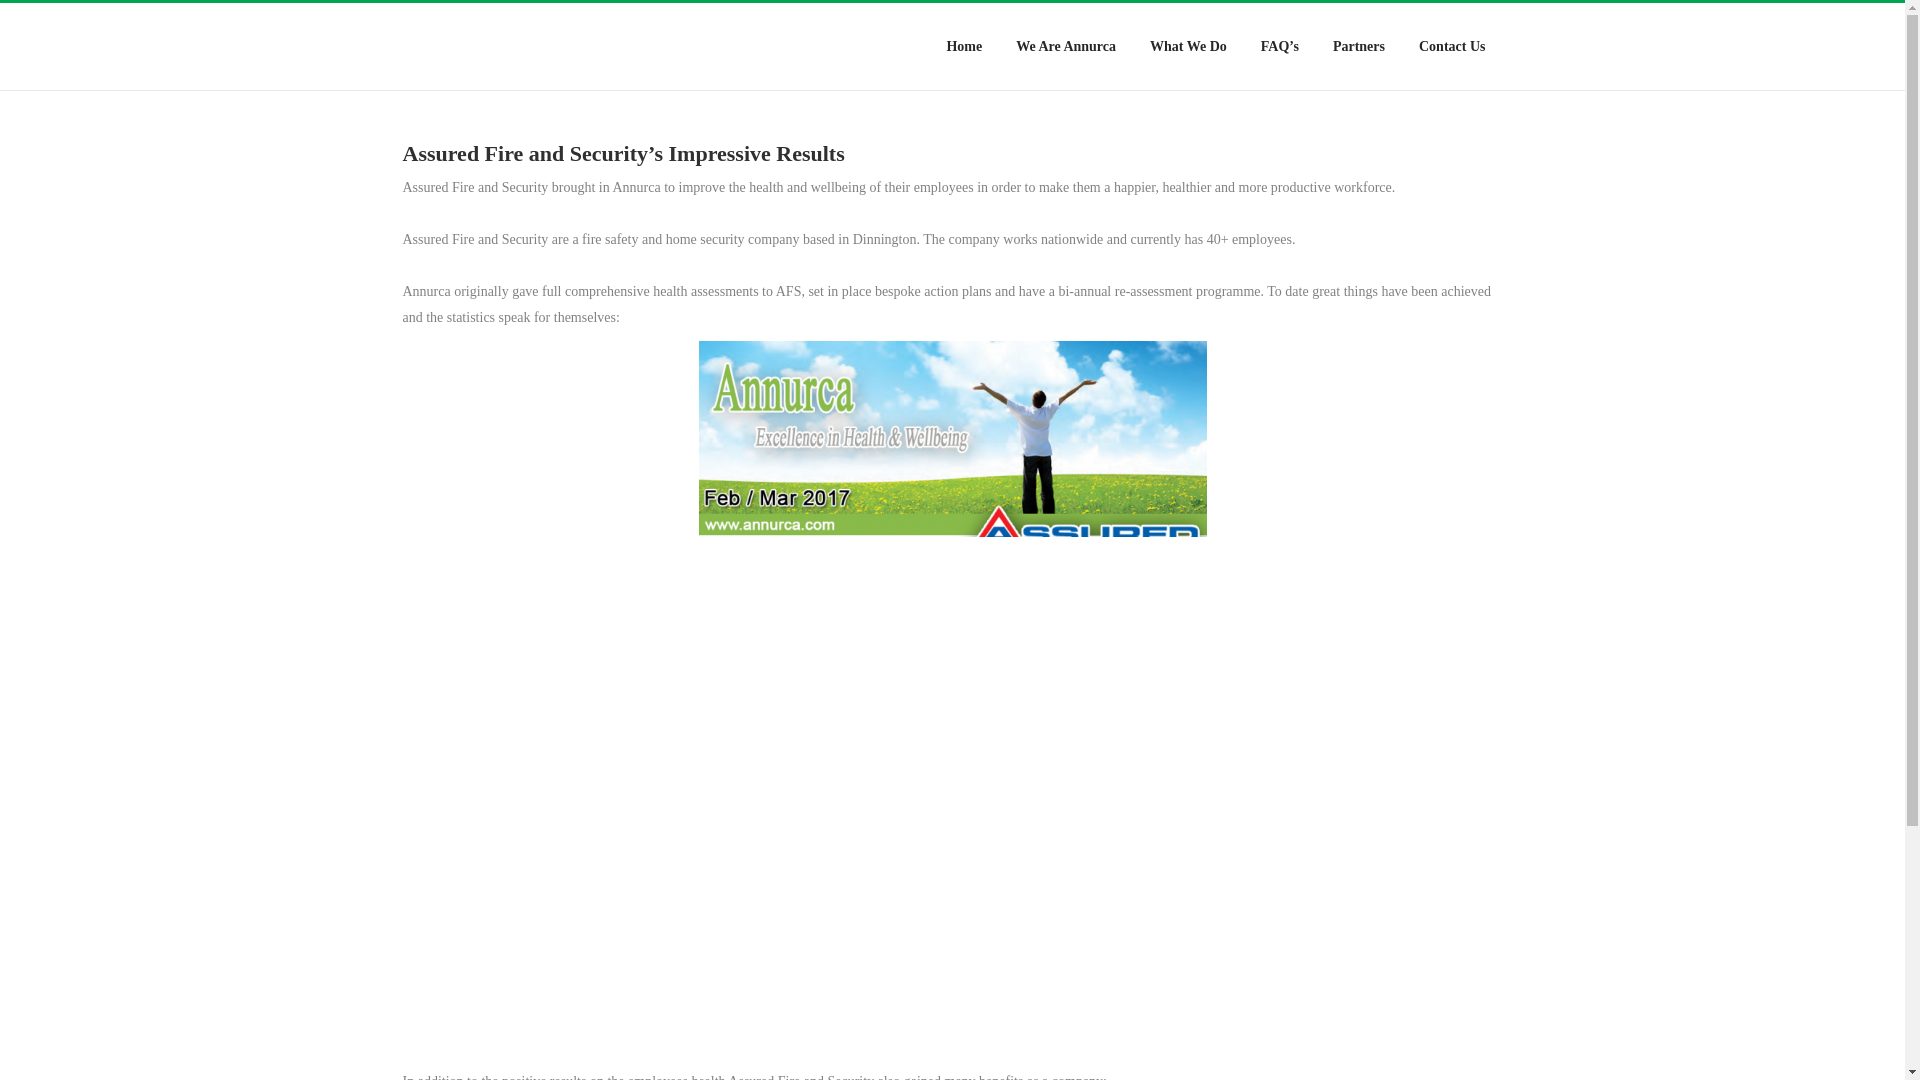  I want to click on What We Do, so click(1188, 46).